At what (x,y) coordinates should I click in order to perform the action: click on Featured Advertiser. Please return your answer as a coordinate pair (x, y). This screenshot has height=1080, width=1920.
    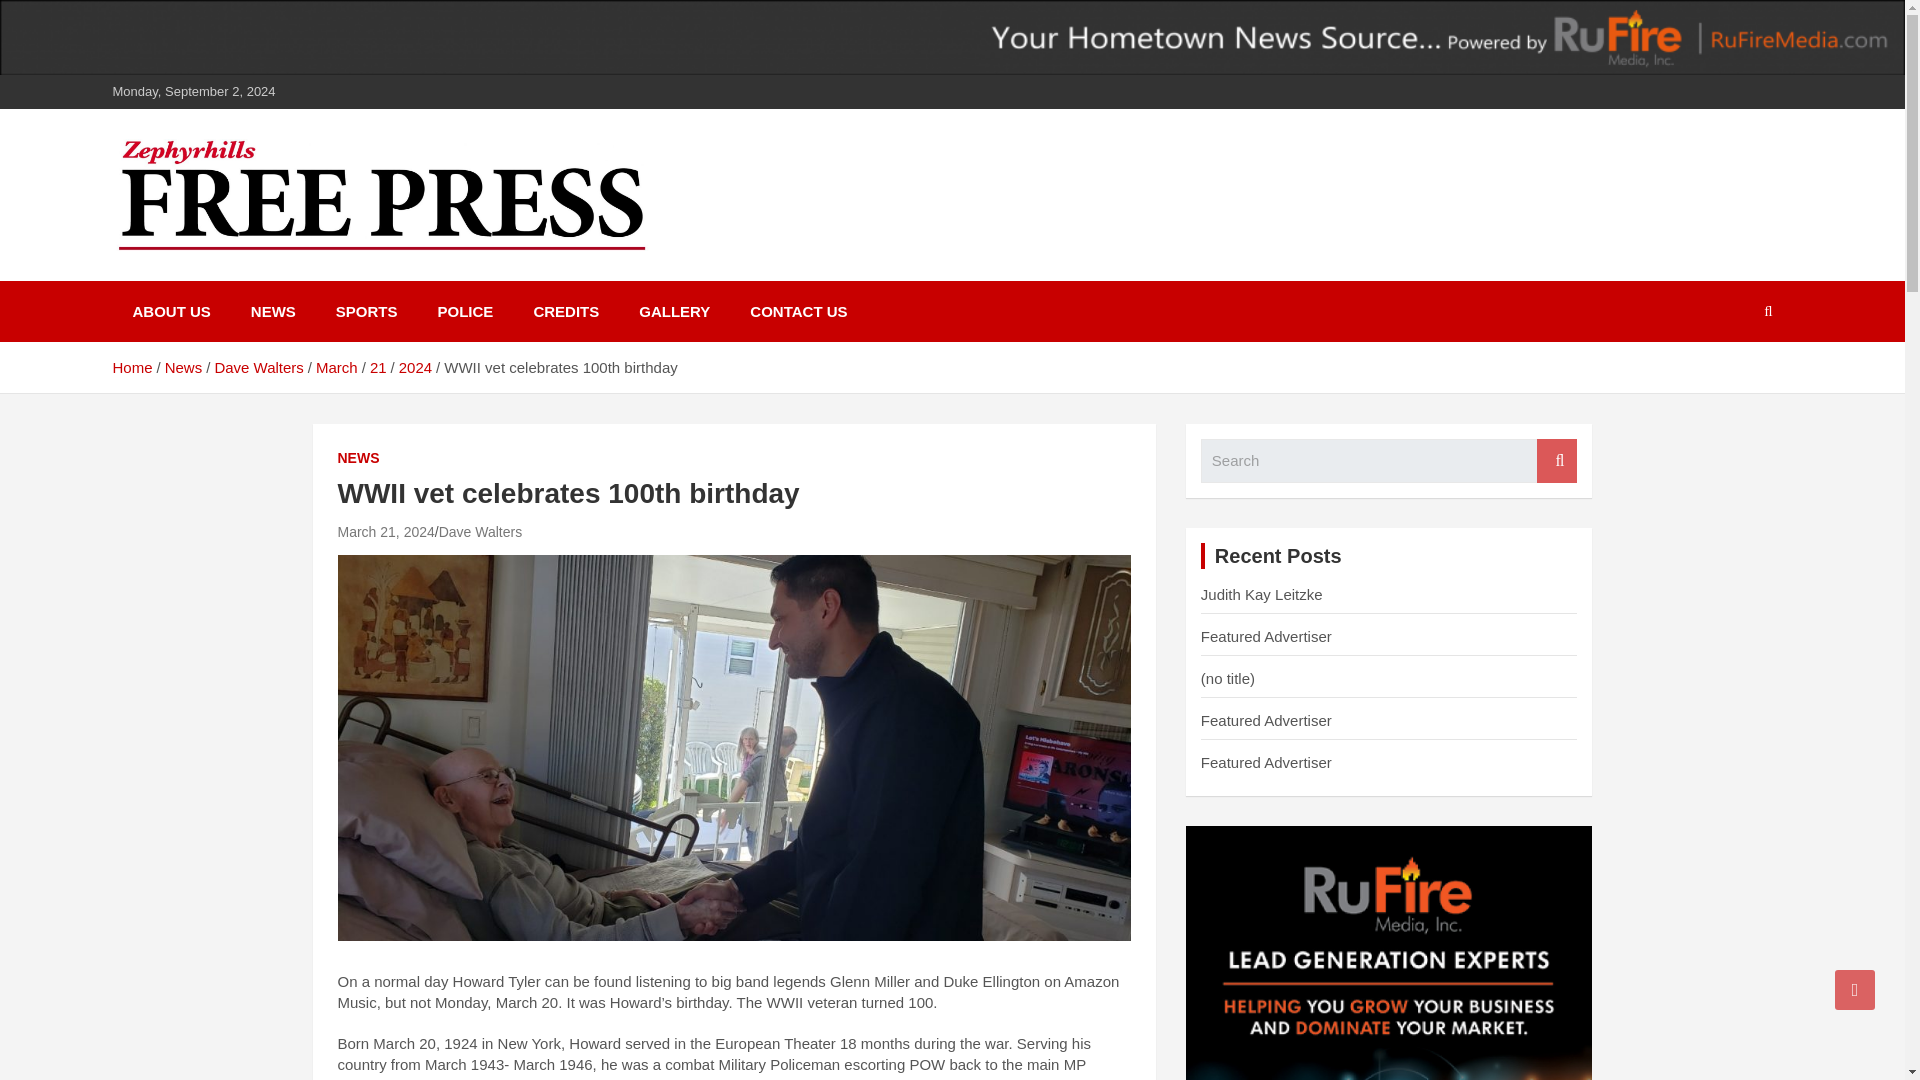
    Looking at the image, I should click on (1266, 636).